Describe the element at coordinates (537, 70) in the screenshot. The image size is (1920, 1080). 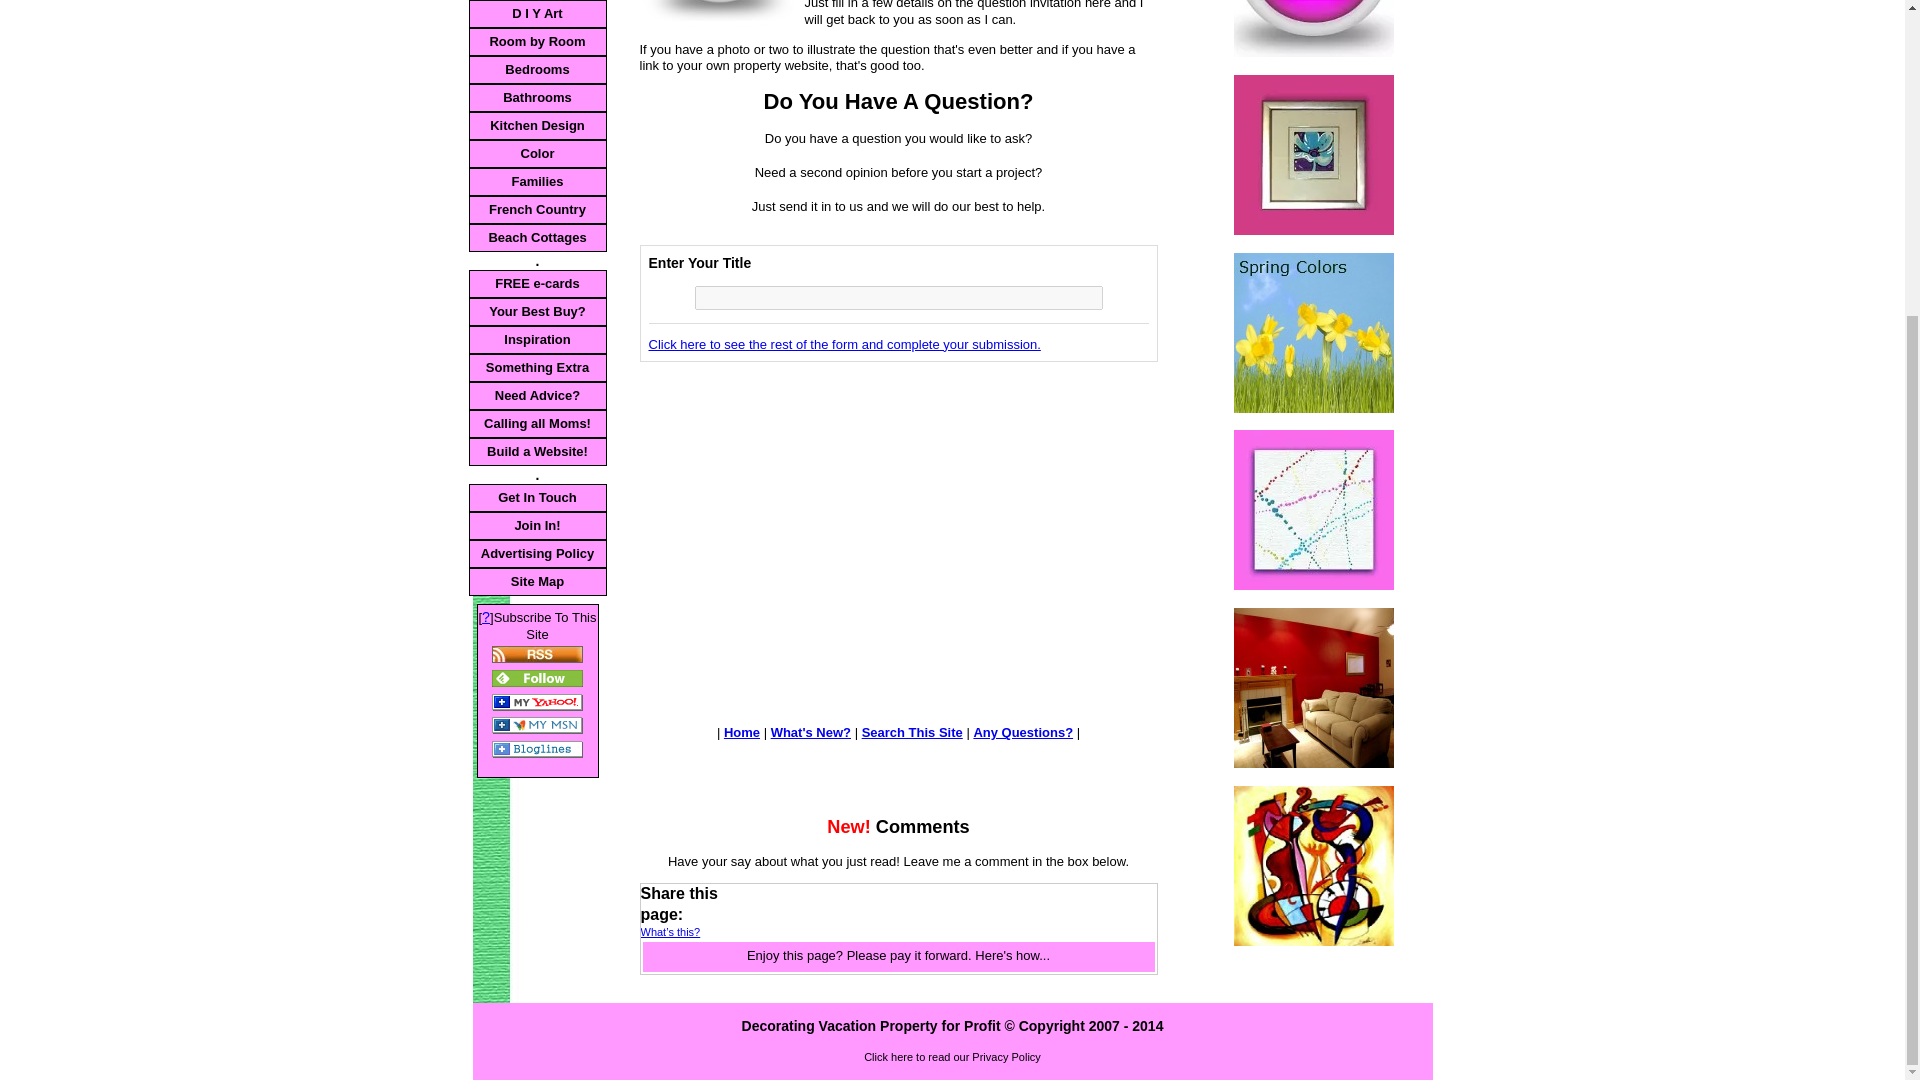
I see `Bedrooms` at that location.